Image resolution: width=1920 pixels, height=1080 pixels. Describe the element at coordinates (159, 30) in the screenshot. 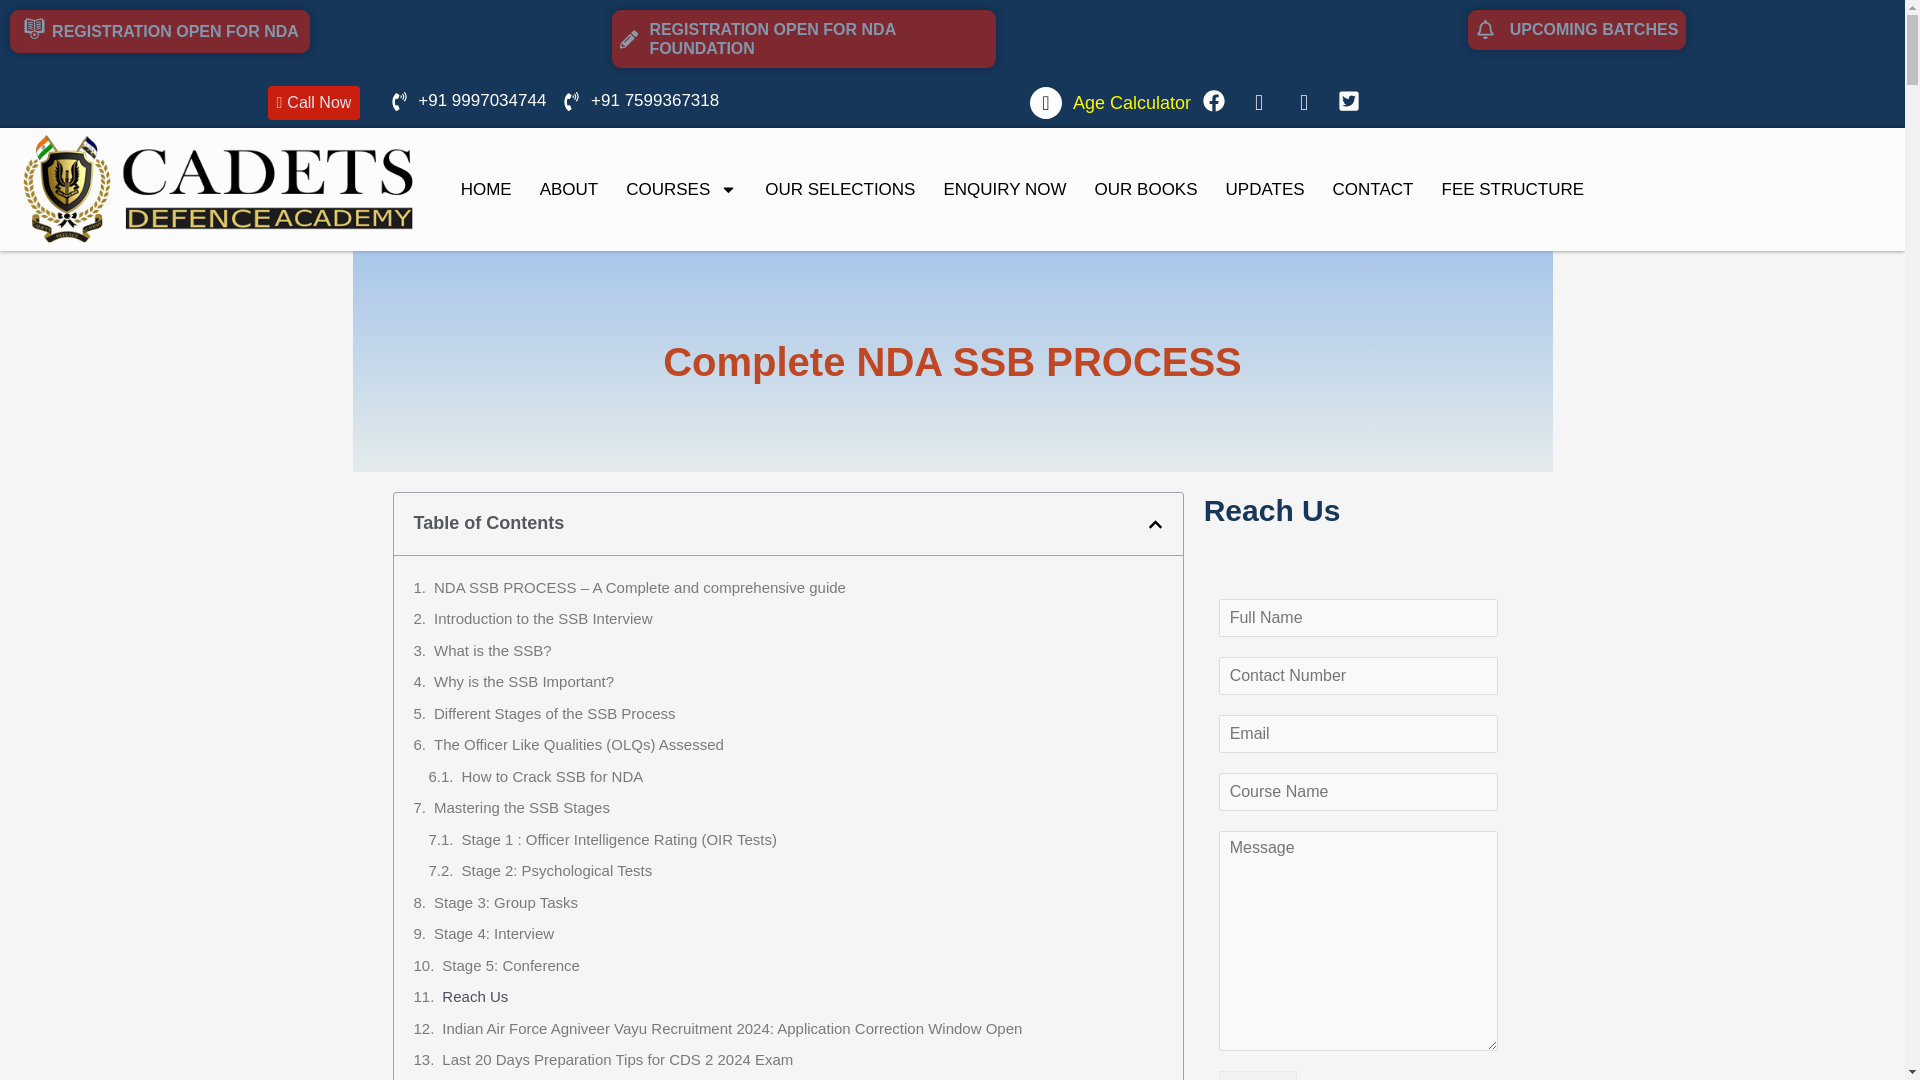

I see `REGISTRATION OPEN FOR NDA` at that location.